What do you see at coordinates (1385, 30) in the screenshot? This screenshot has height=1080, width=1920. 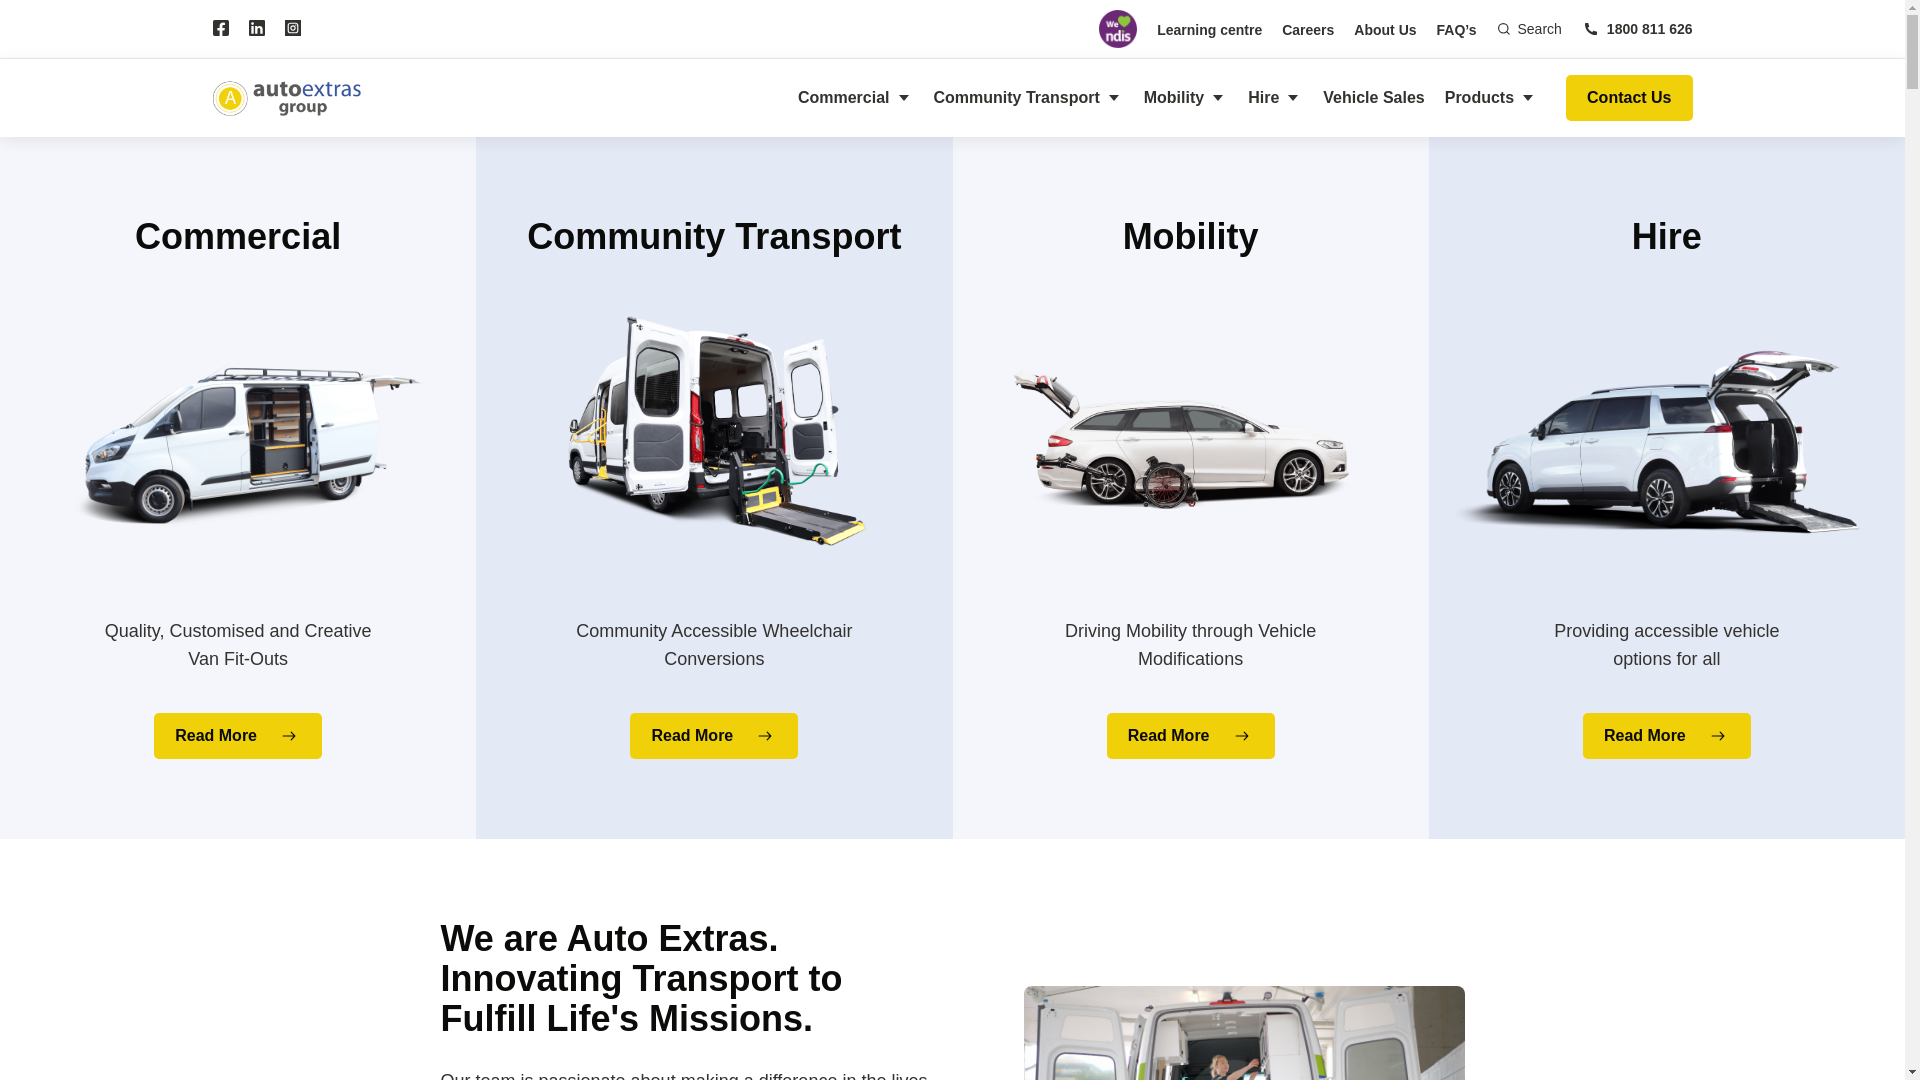 I see `About Us` at bounding box center [1385, 30].